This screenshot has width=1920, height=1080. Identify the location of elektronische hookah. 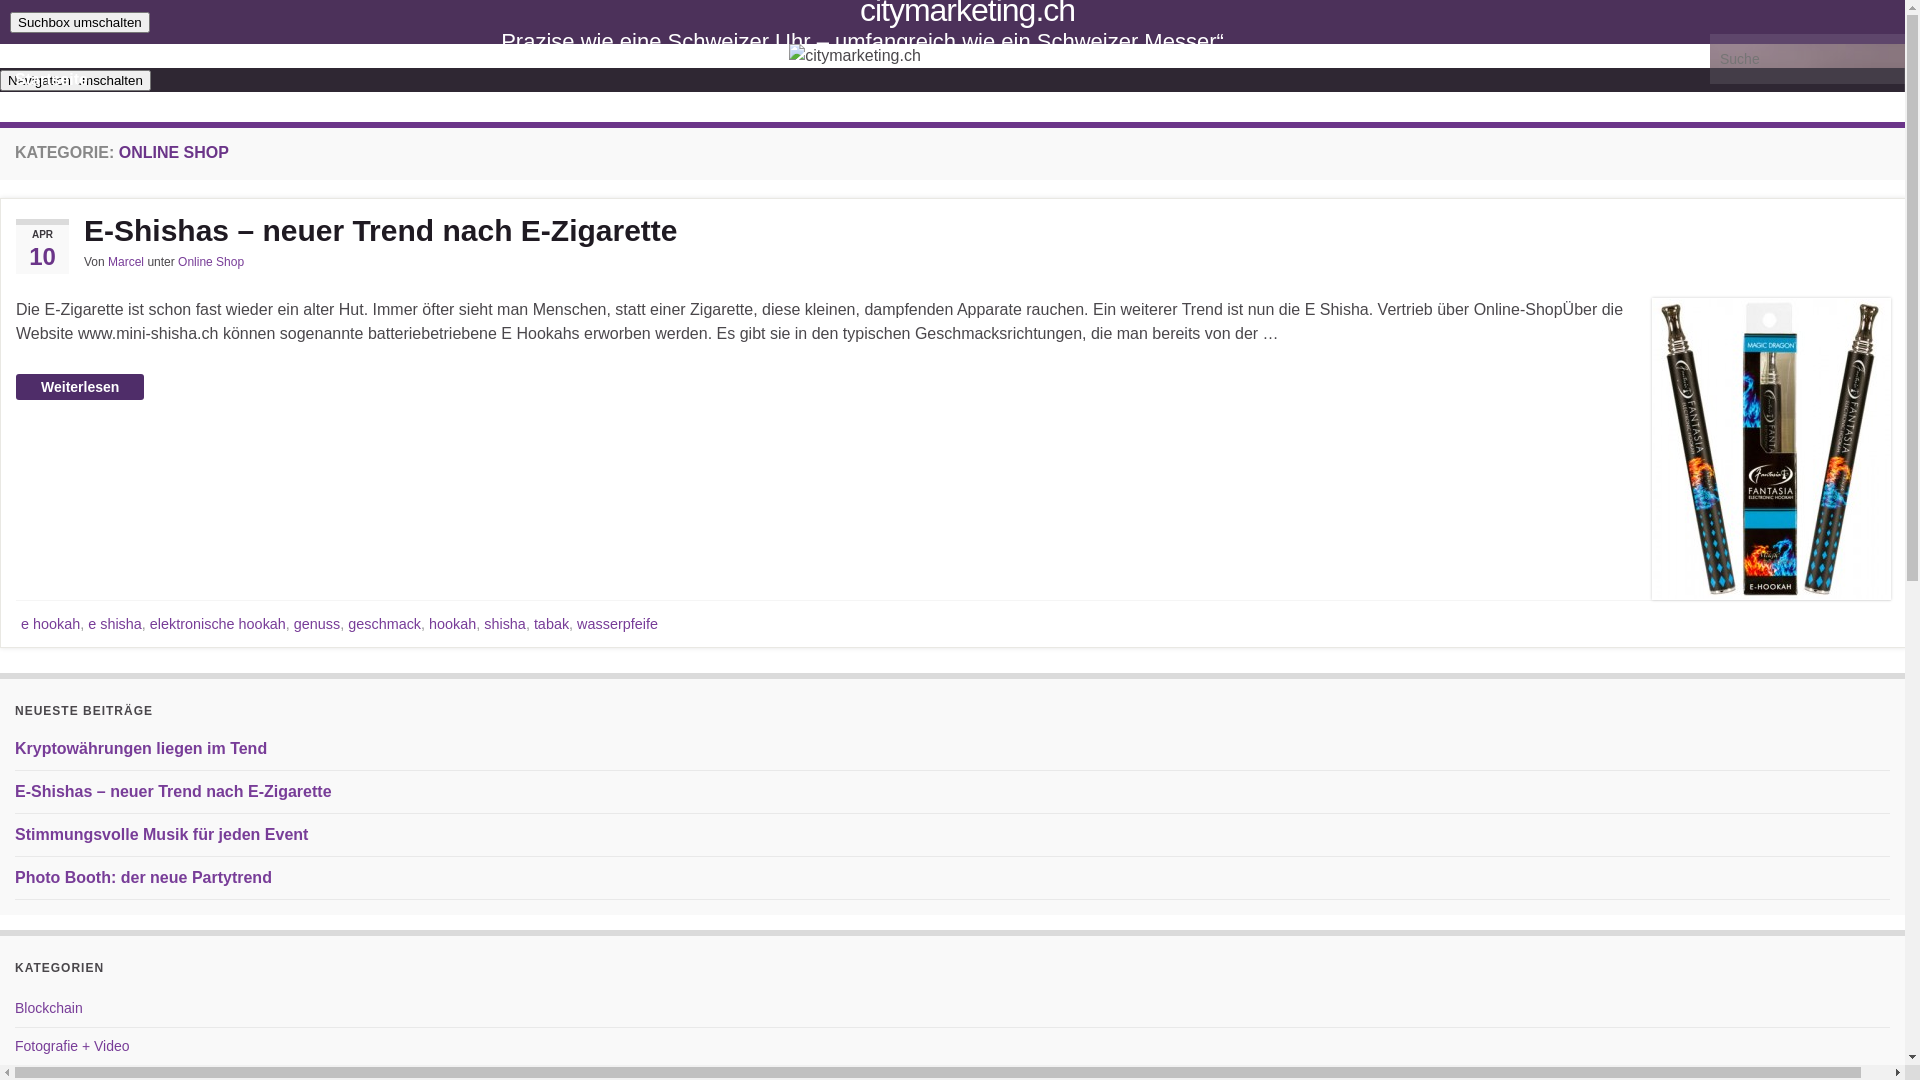
(218, 624).